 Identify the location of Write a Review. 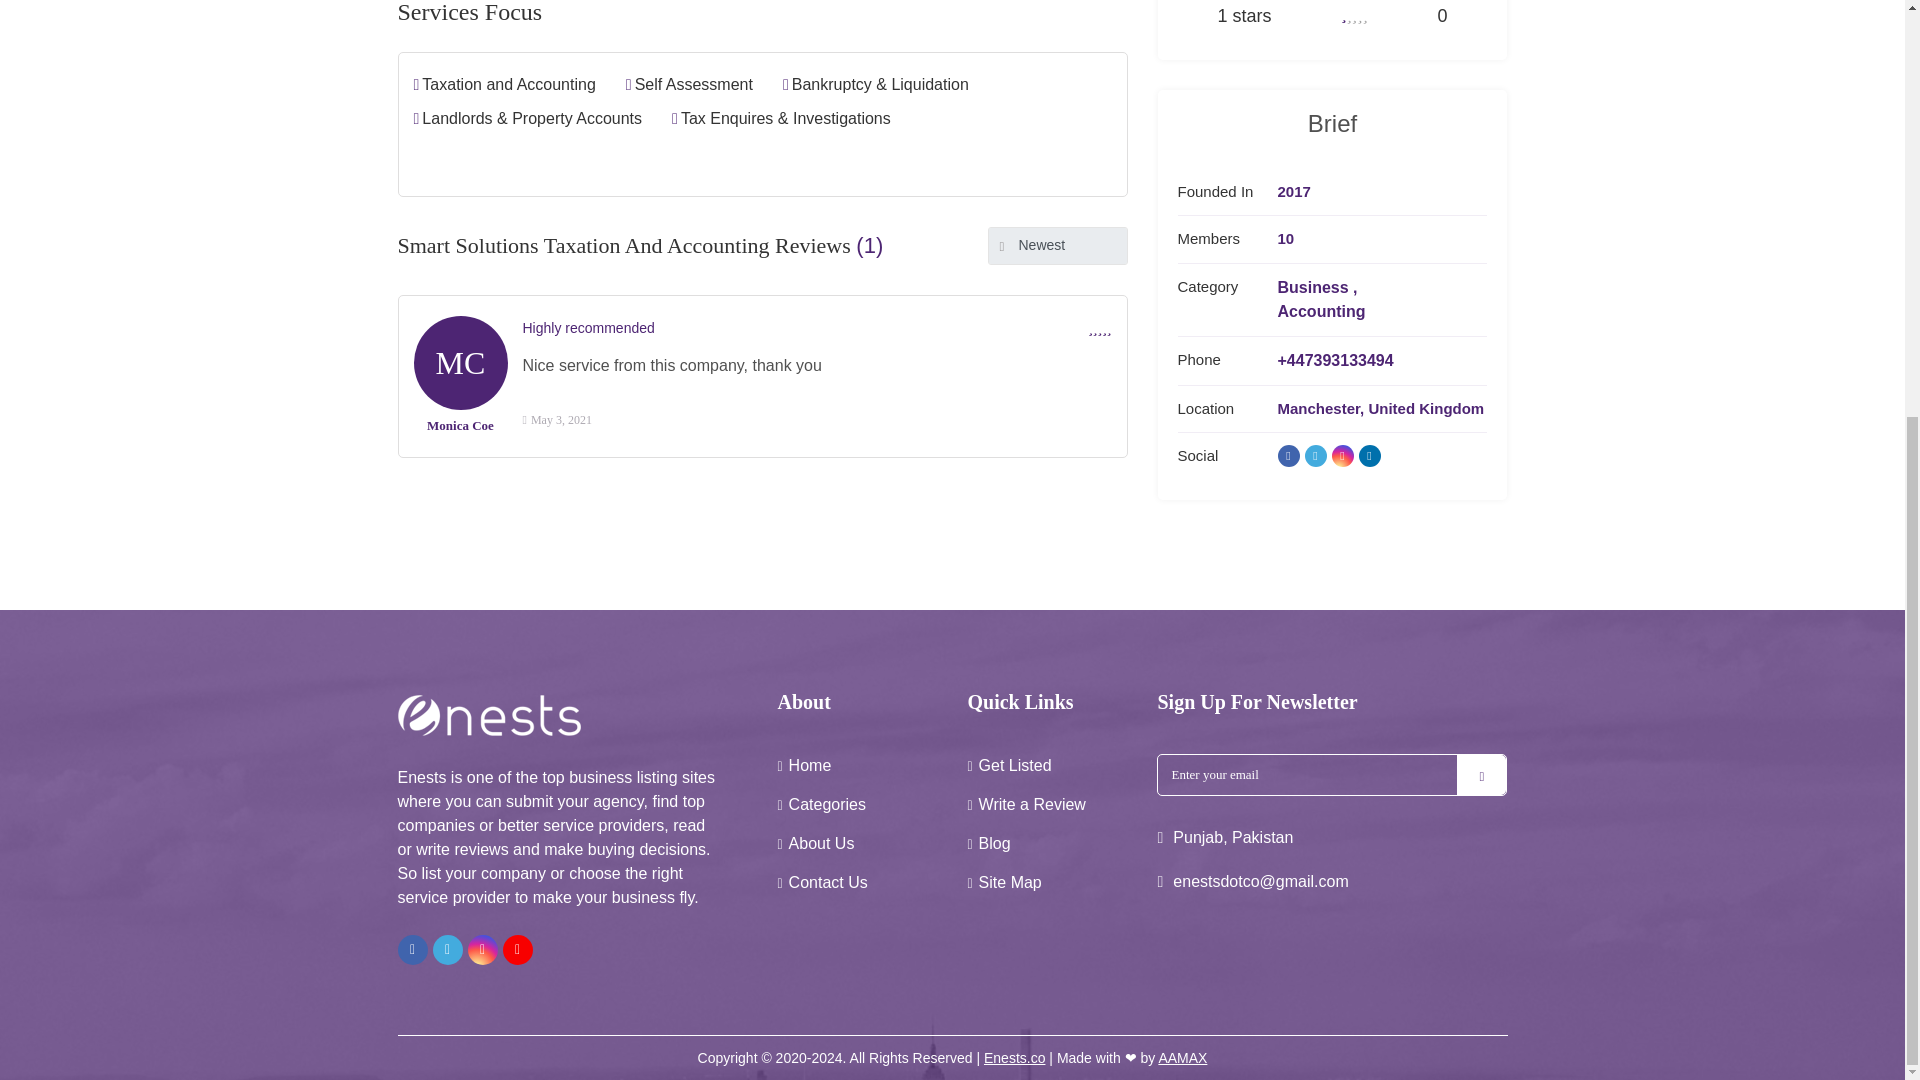
(1032, 804).